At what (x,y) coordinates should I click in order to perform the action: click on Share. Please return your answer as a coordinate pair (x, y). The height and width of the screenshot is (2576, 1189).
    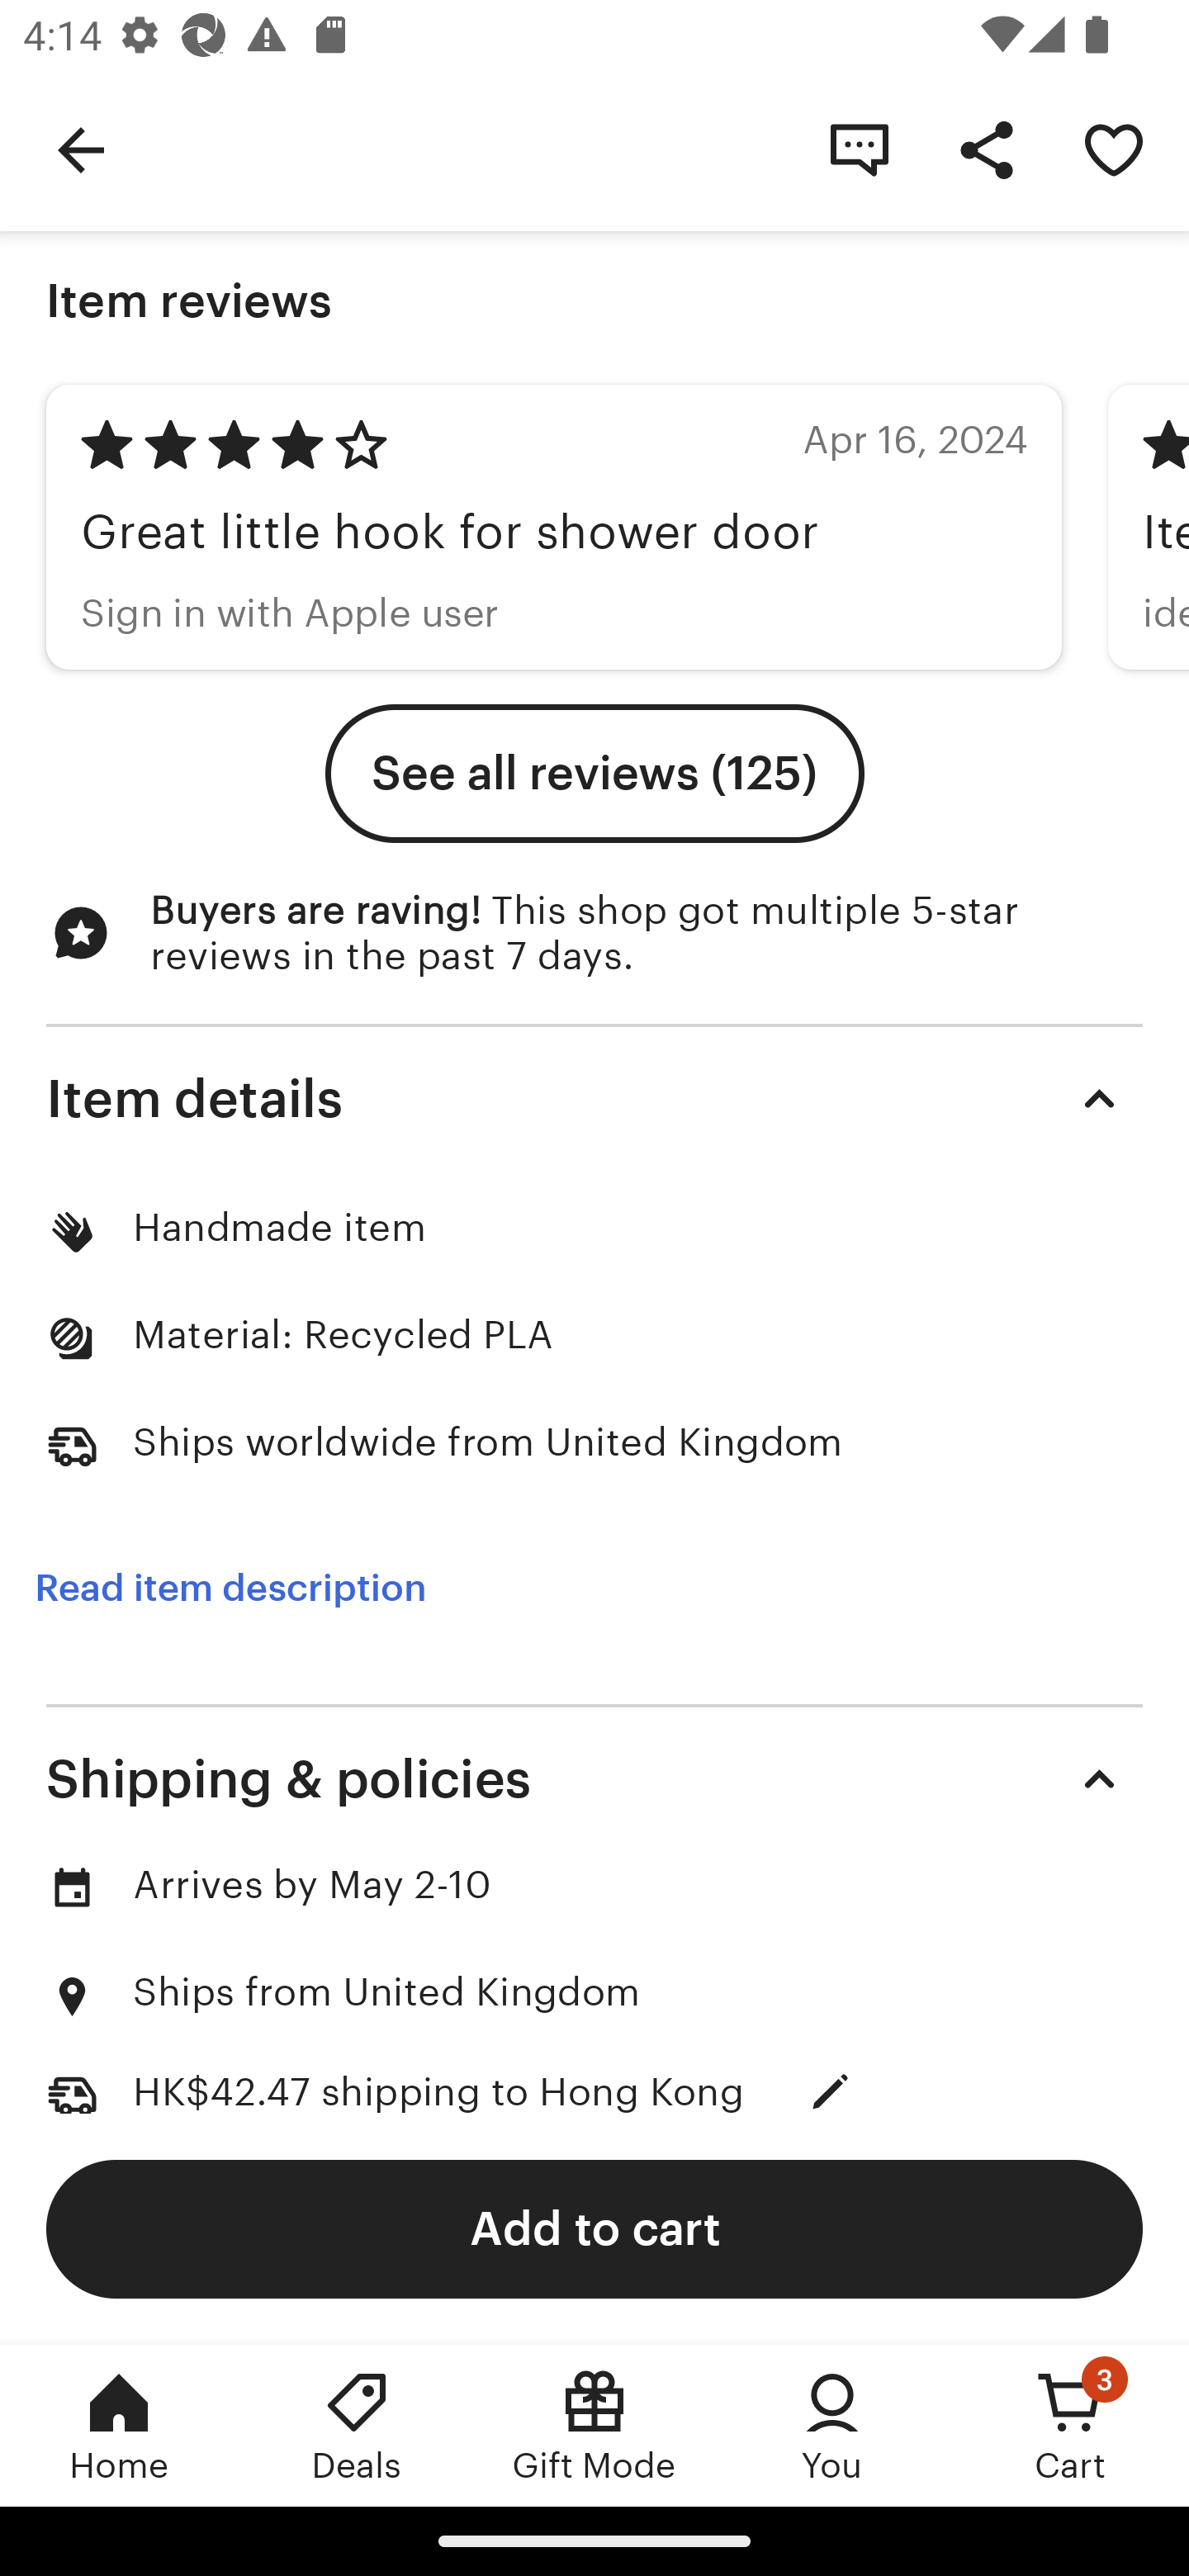
    Looking at the image, I should click on (986, 149).